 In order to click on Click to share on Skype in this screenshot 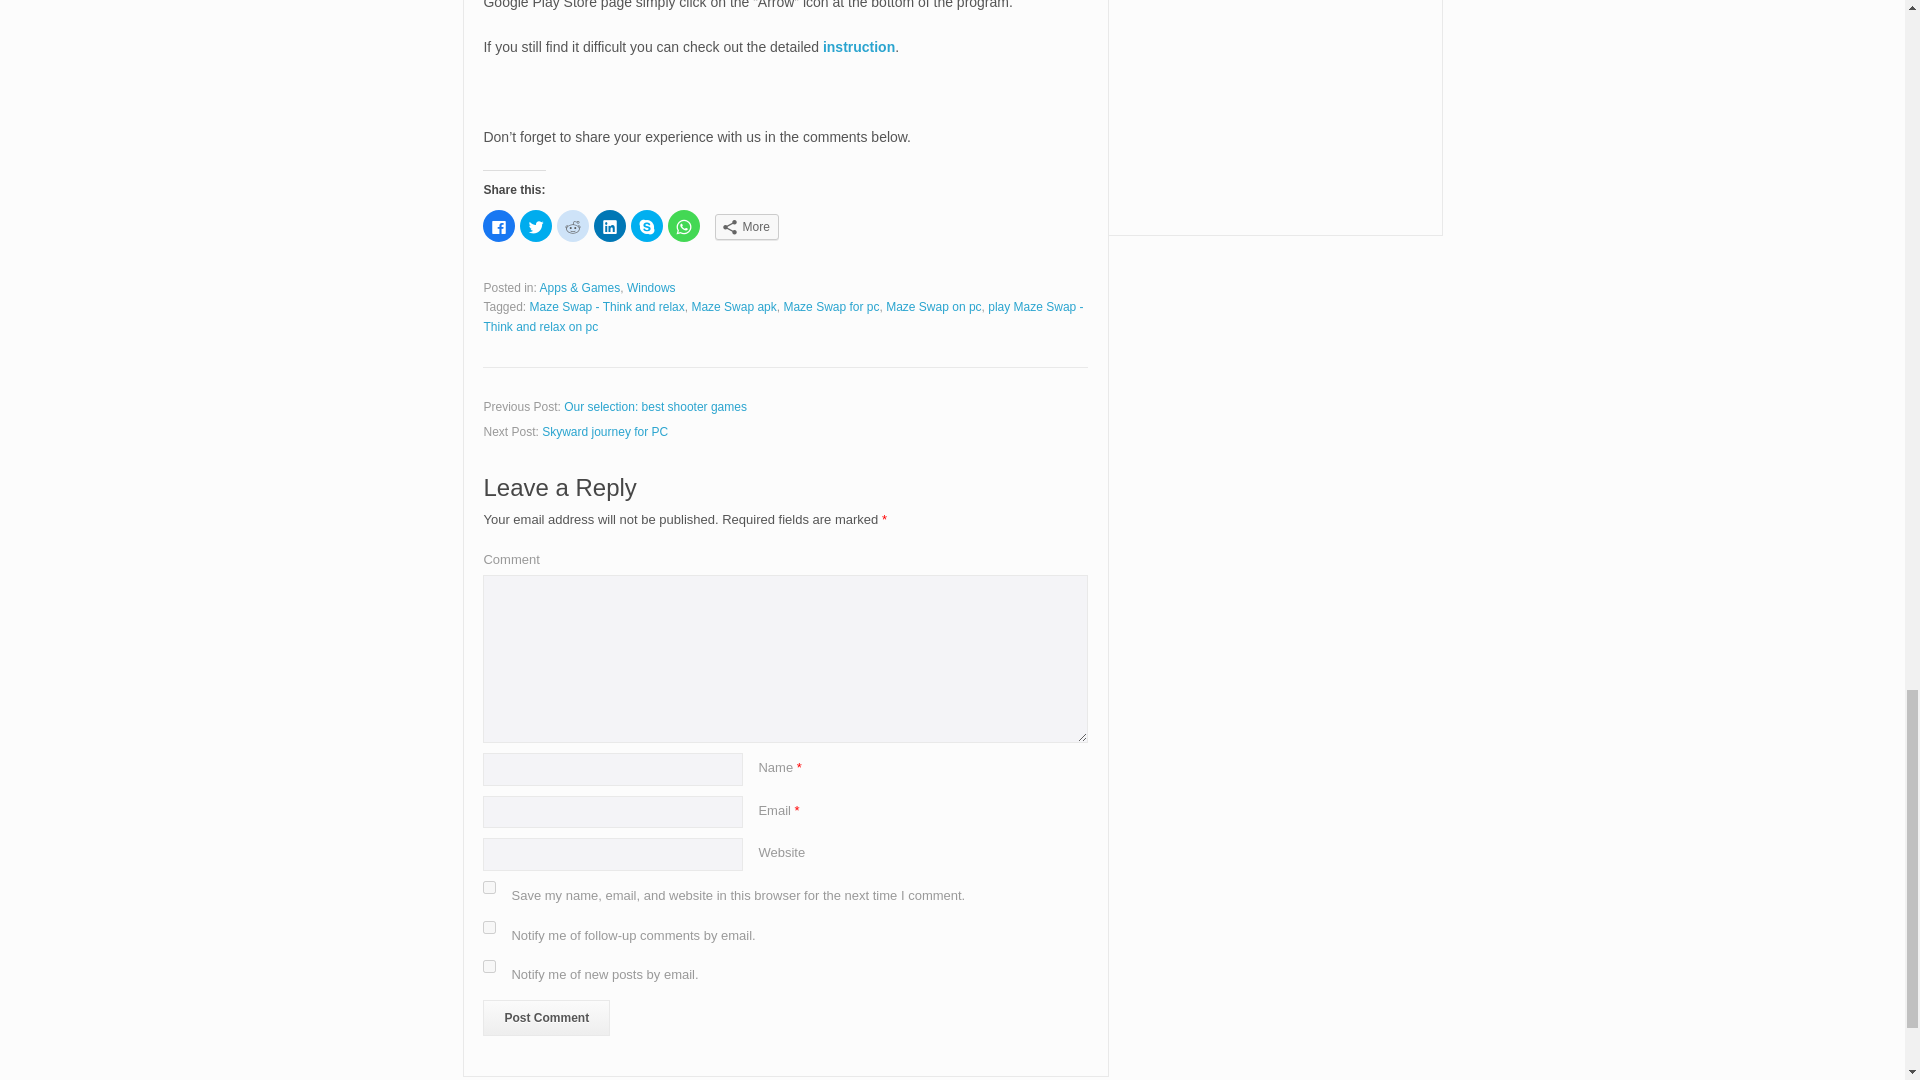, I will do `click(646, 225)`.